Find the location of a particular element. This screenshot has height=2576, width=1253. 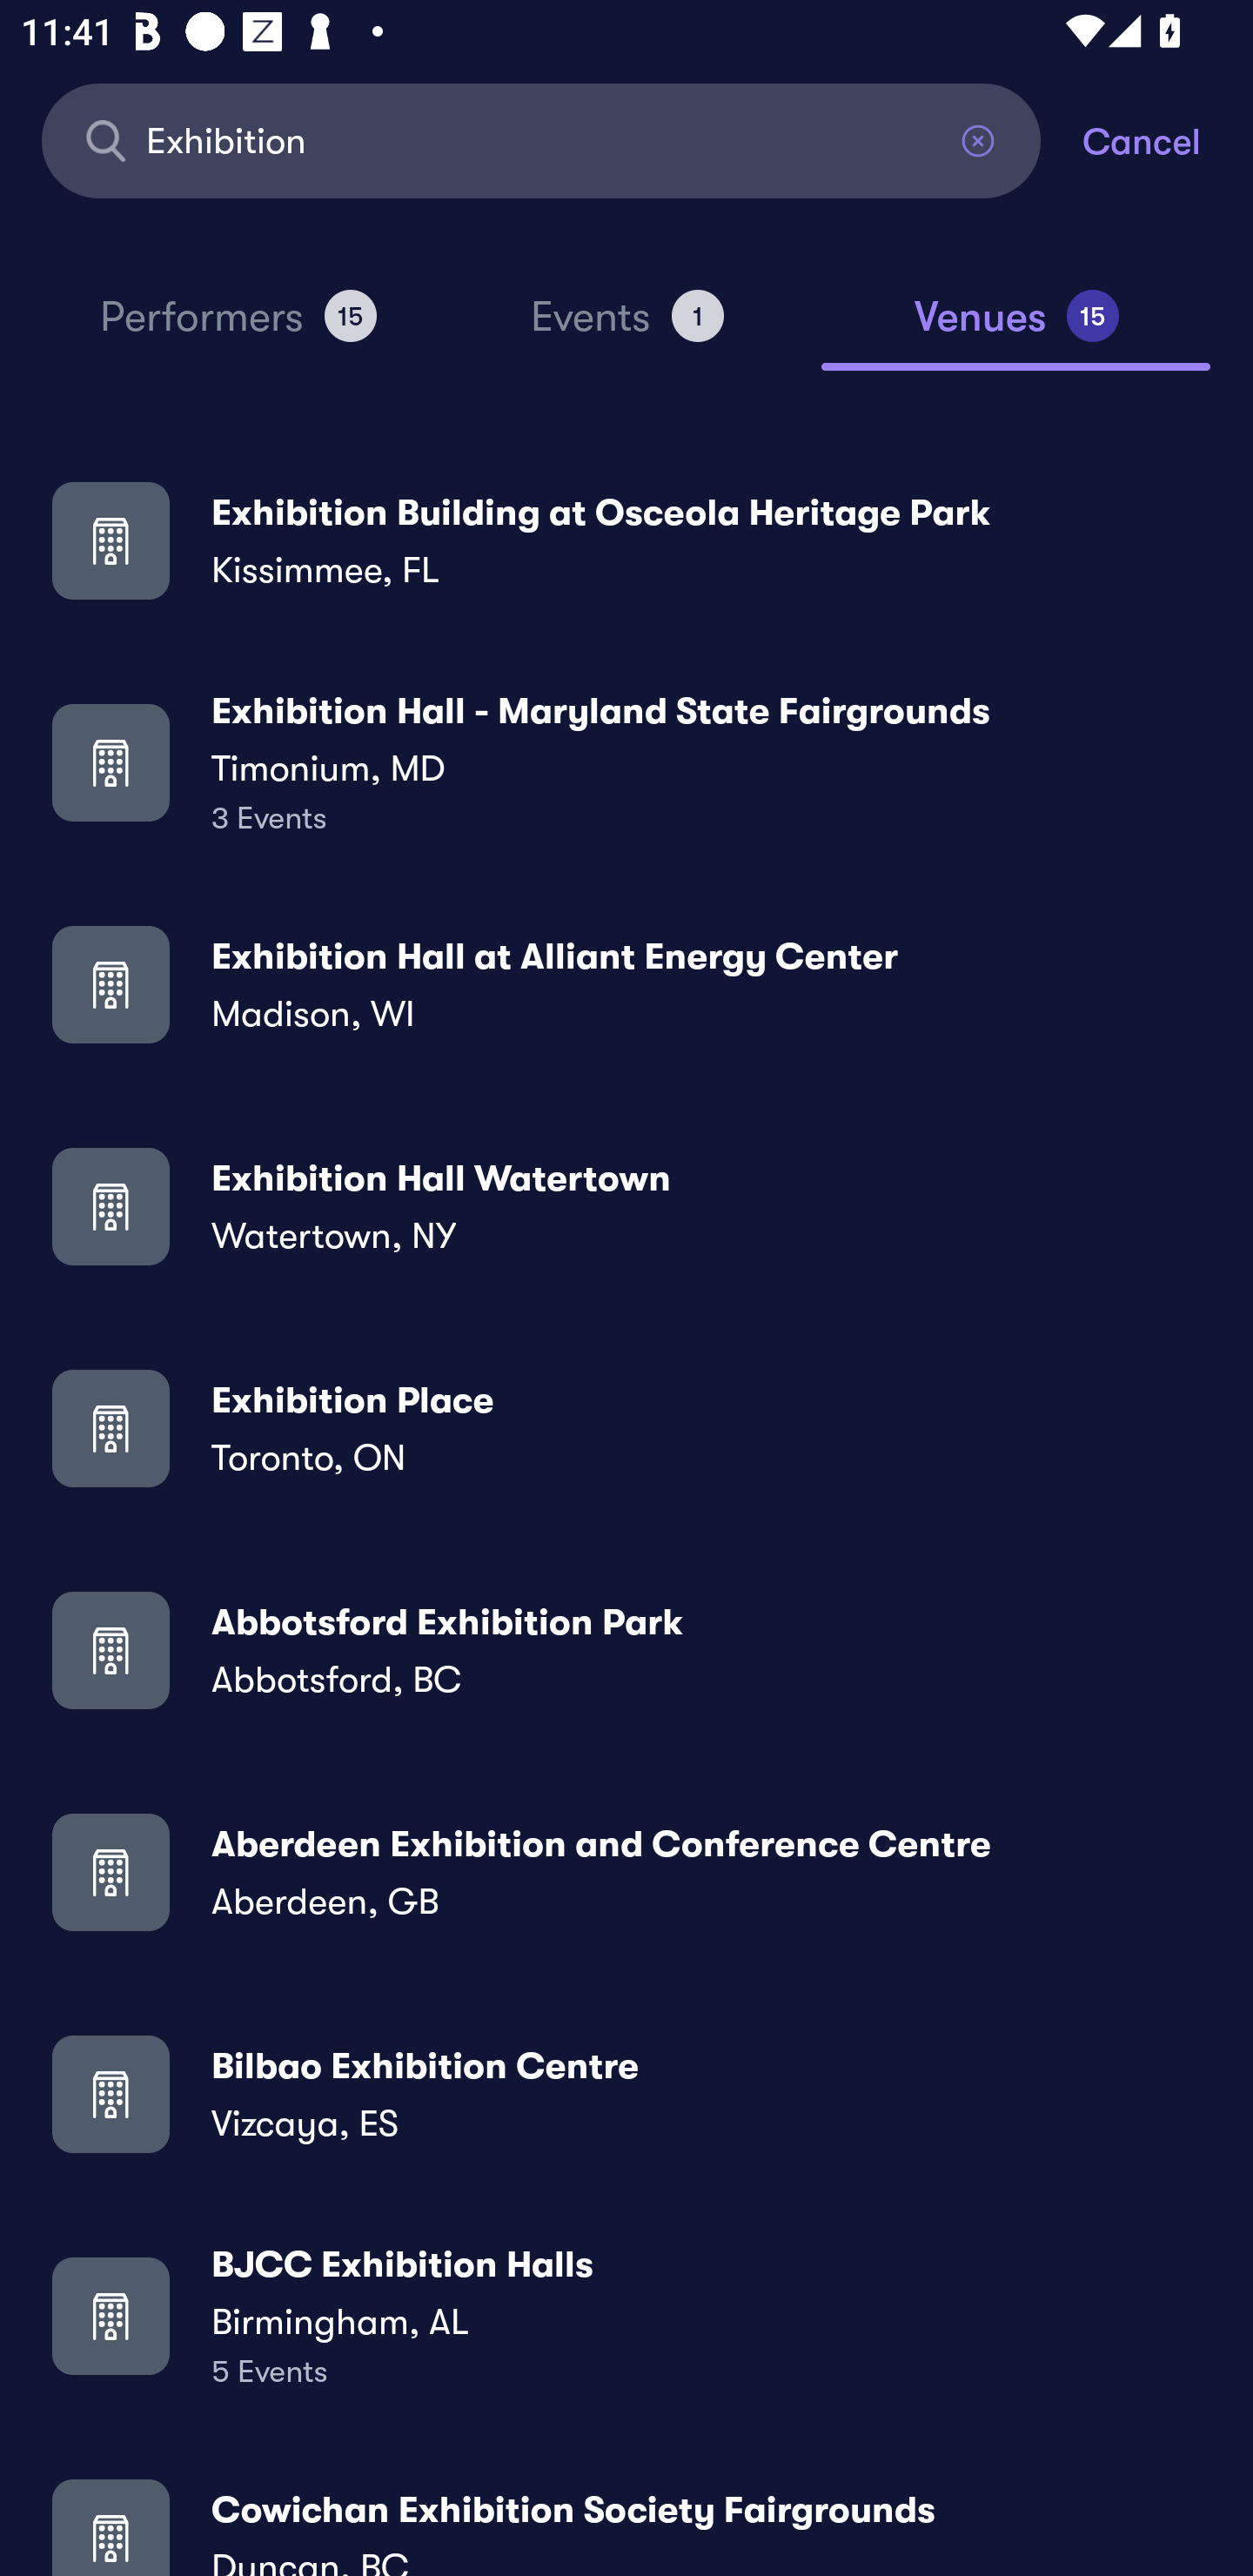

Venues 15 is located at coordinates (1016, 329).